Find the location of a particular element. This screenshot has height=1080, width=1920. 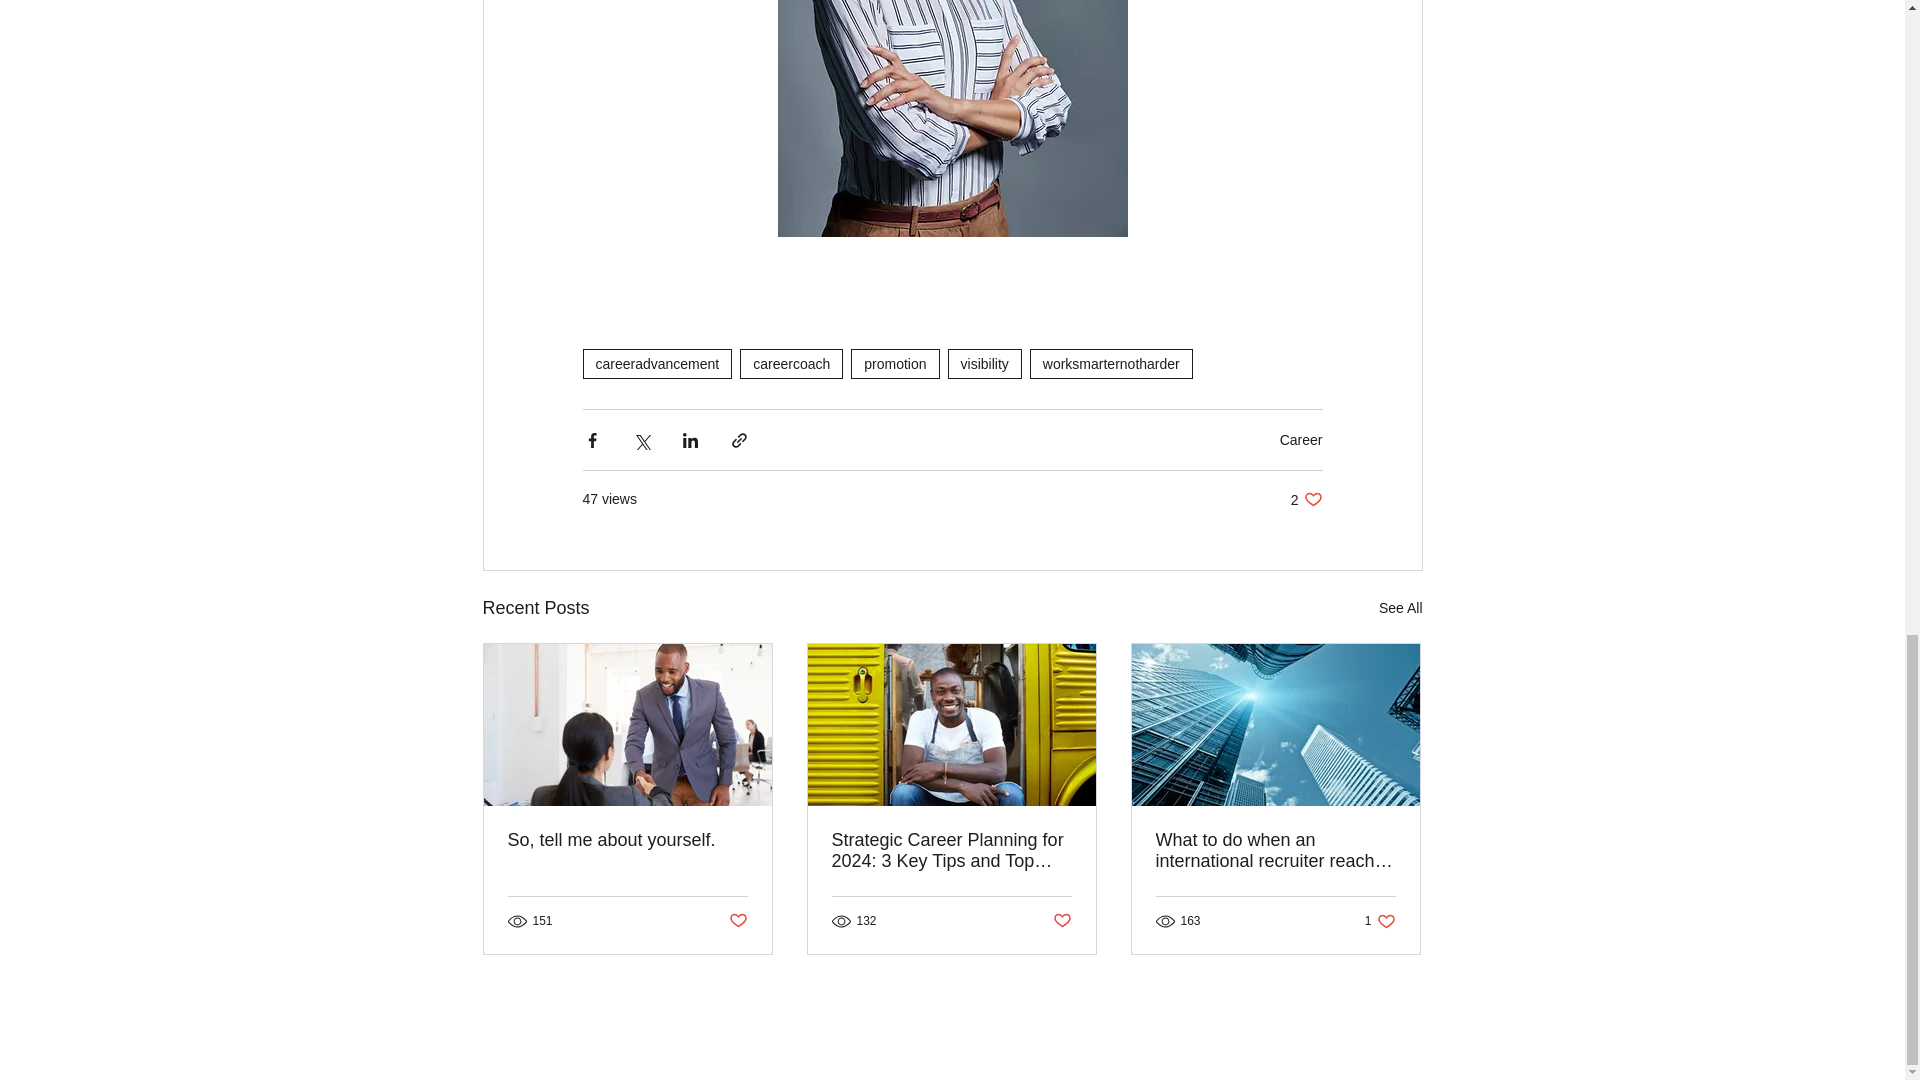

careeradvancement is located at coordinates (1110, 364).